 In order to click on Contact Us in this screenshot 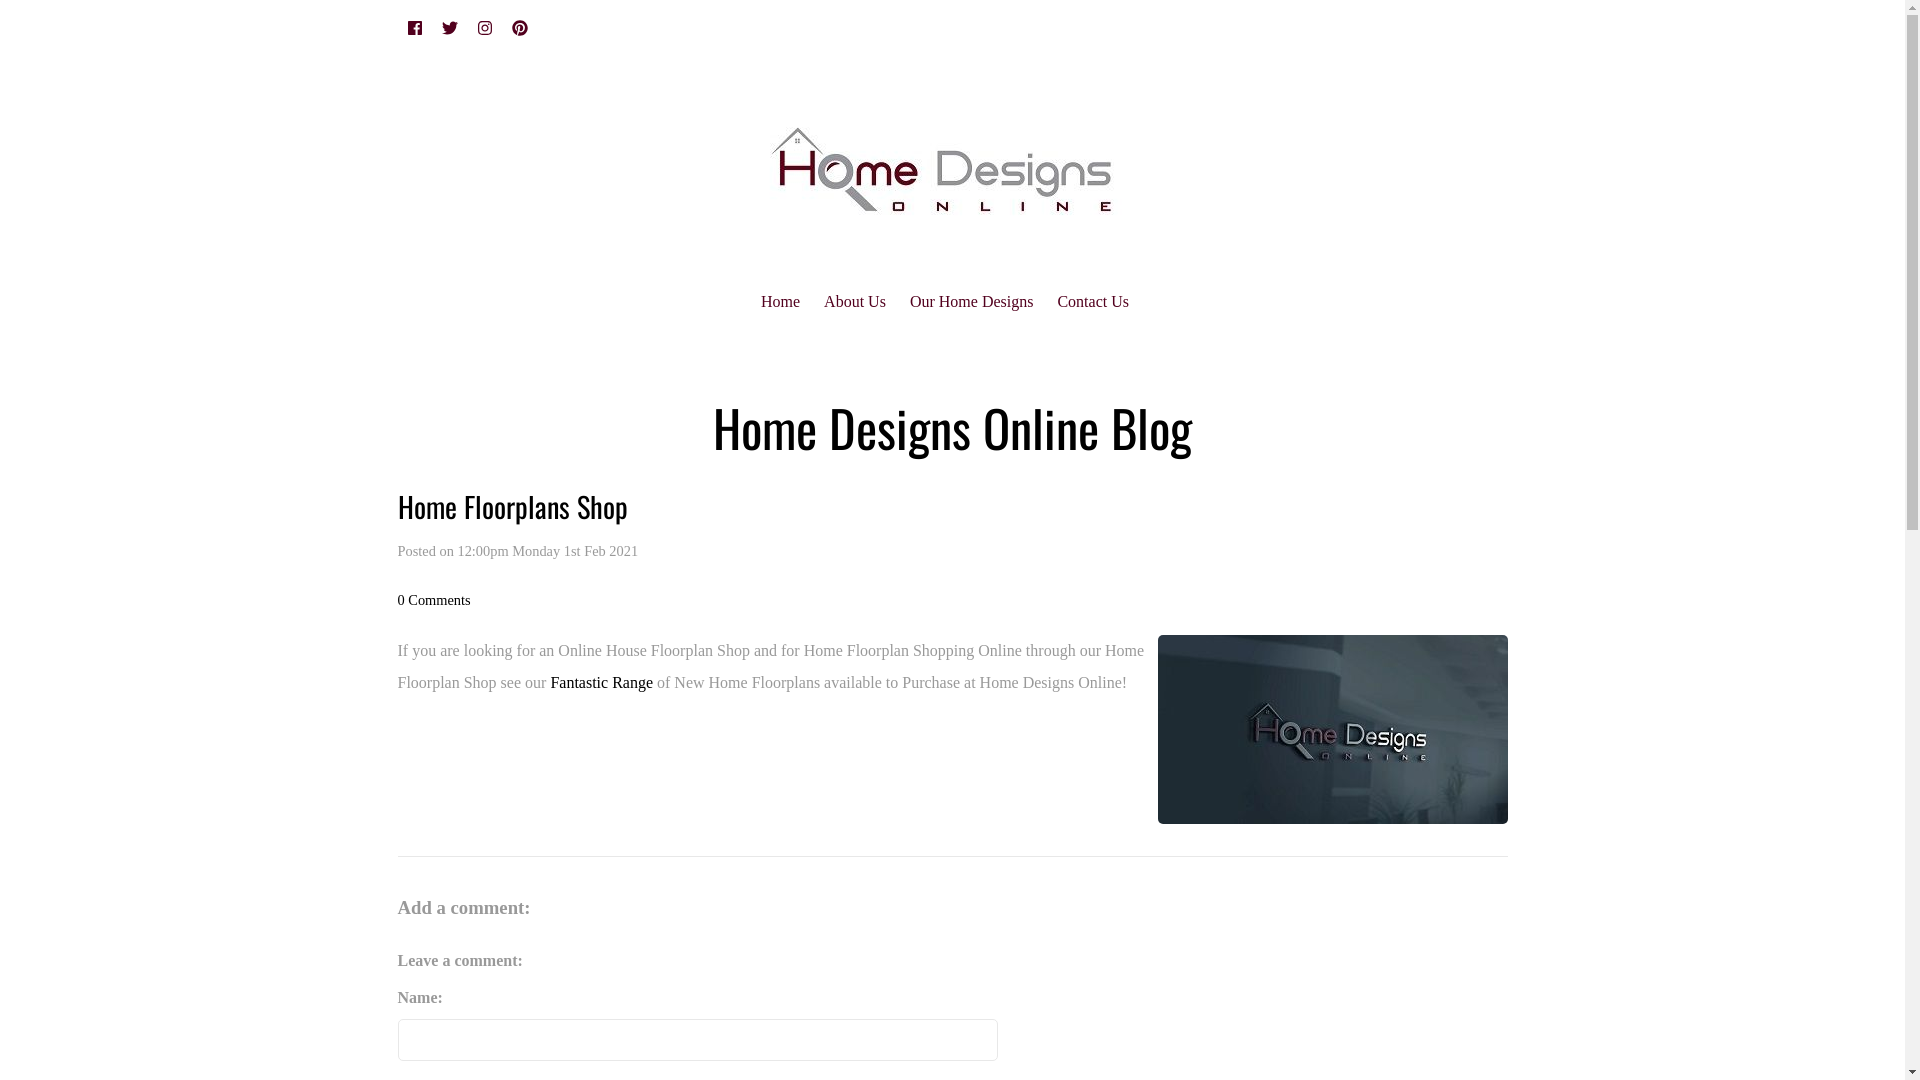, I will do `click(1093, 302)`.